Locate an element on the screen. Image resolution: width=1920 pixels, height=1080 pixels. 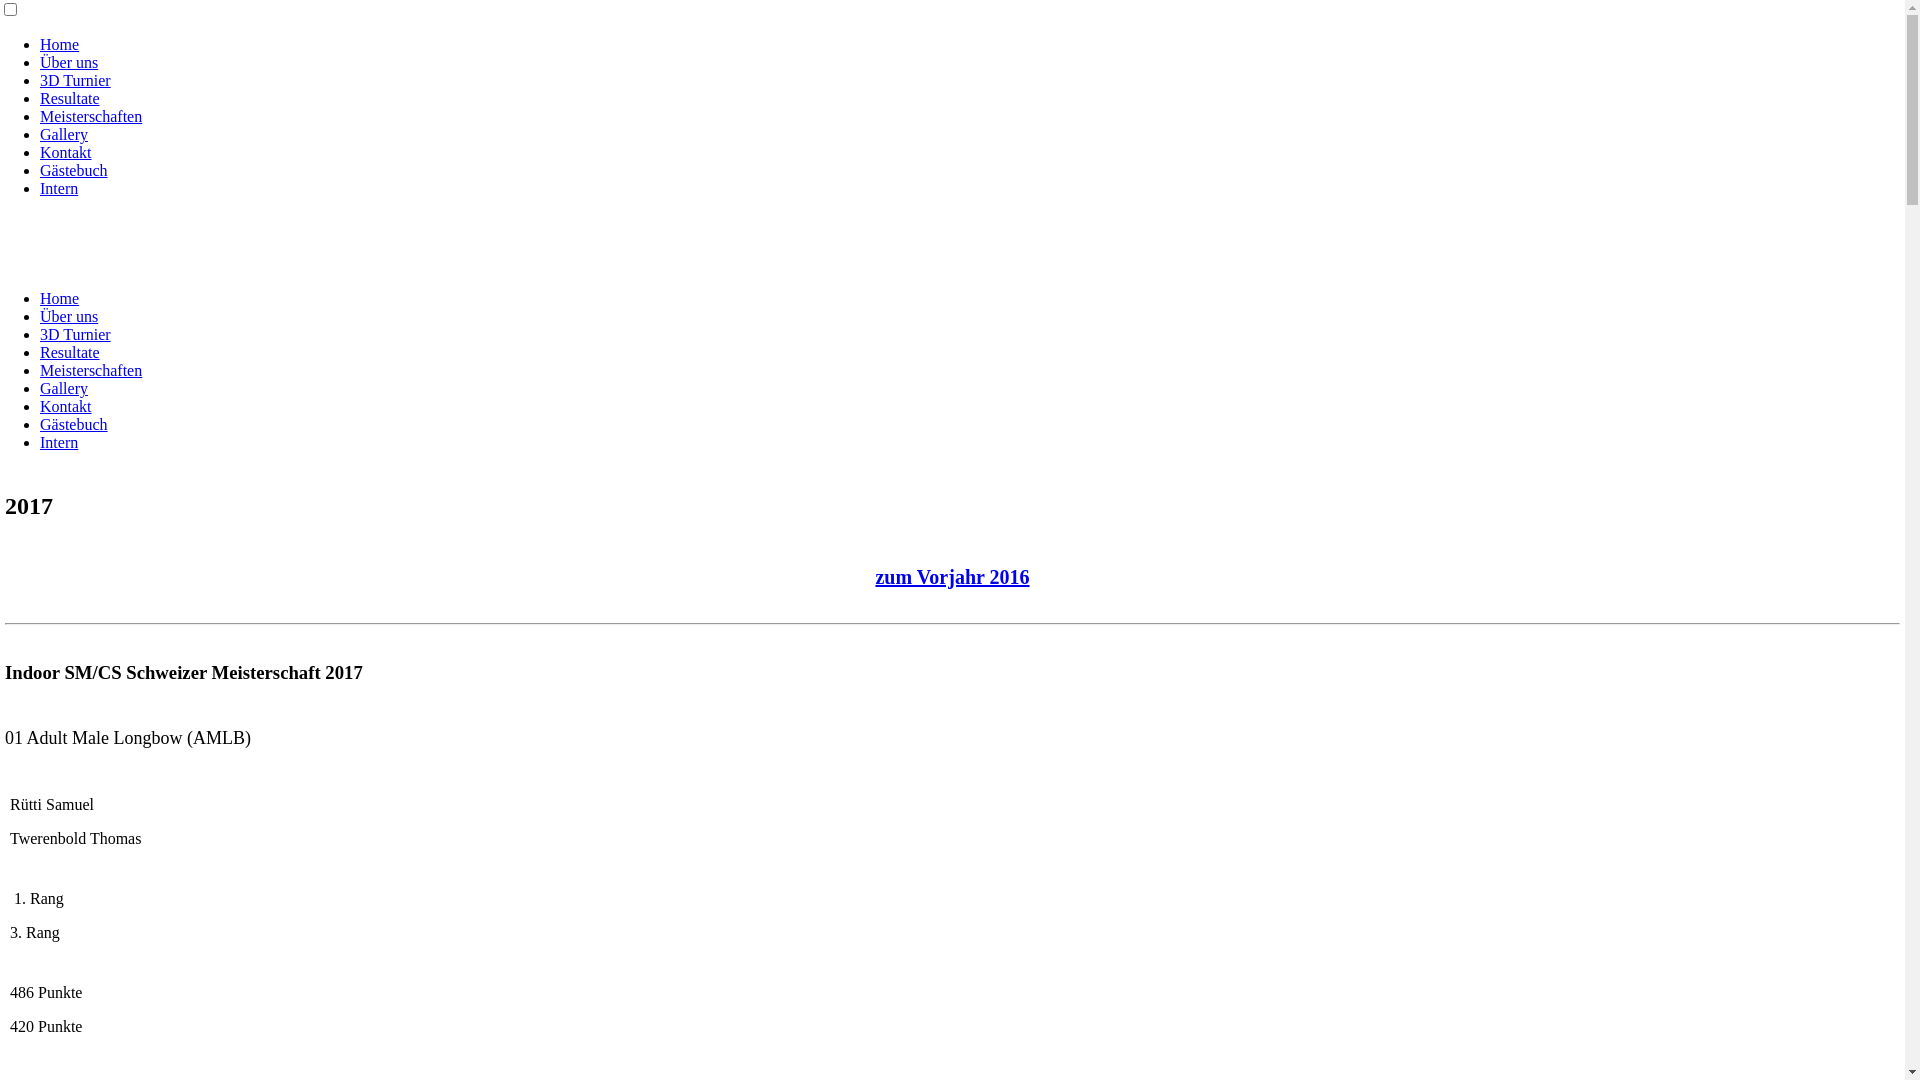
Meisterschaften is located at coordinates (91, 370).